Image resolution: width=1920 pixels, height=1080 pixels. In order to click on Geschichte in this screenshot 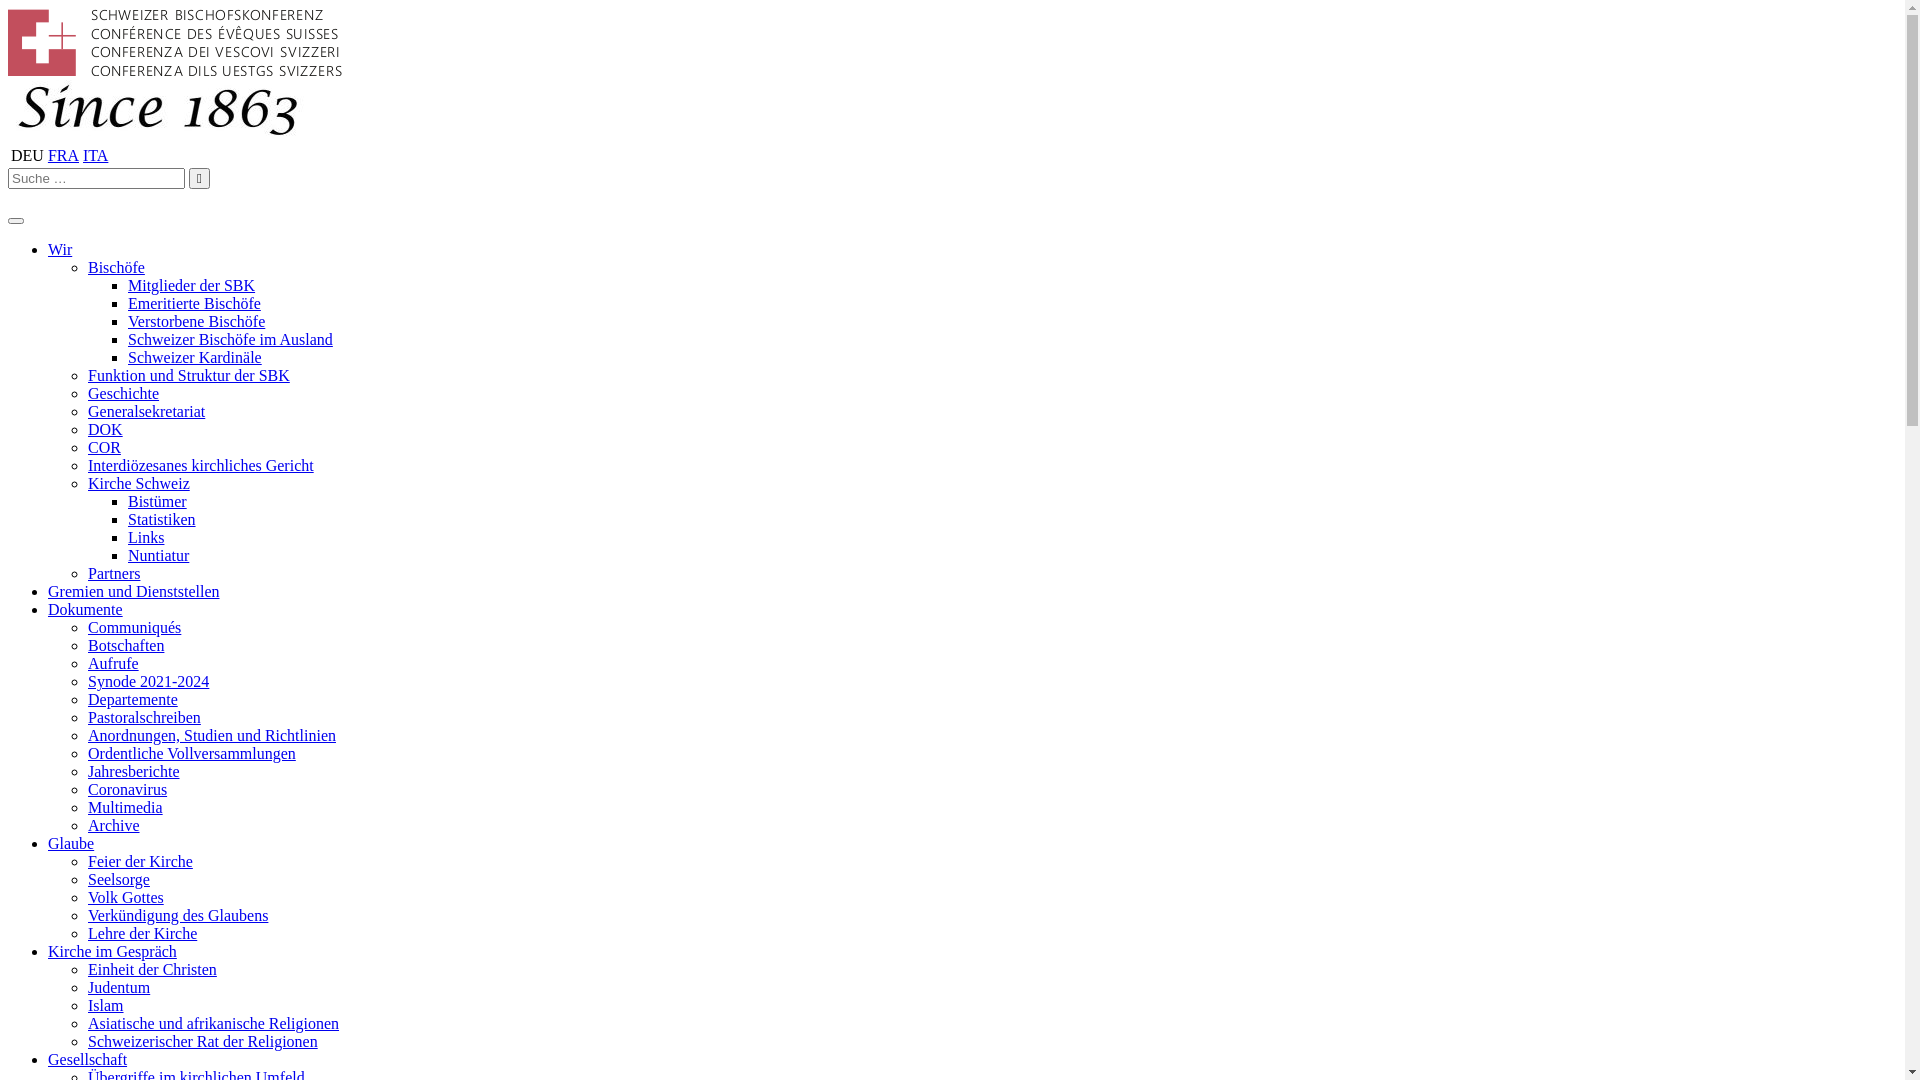, I will do `click(124, 393)`.